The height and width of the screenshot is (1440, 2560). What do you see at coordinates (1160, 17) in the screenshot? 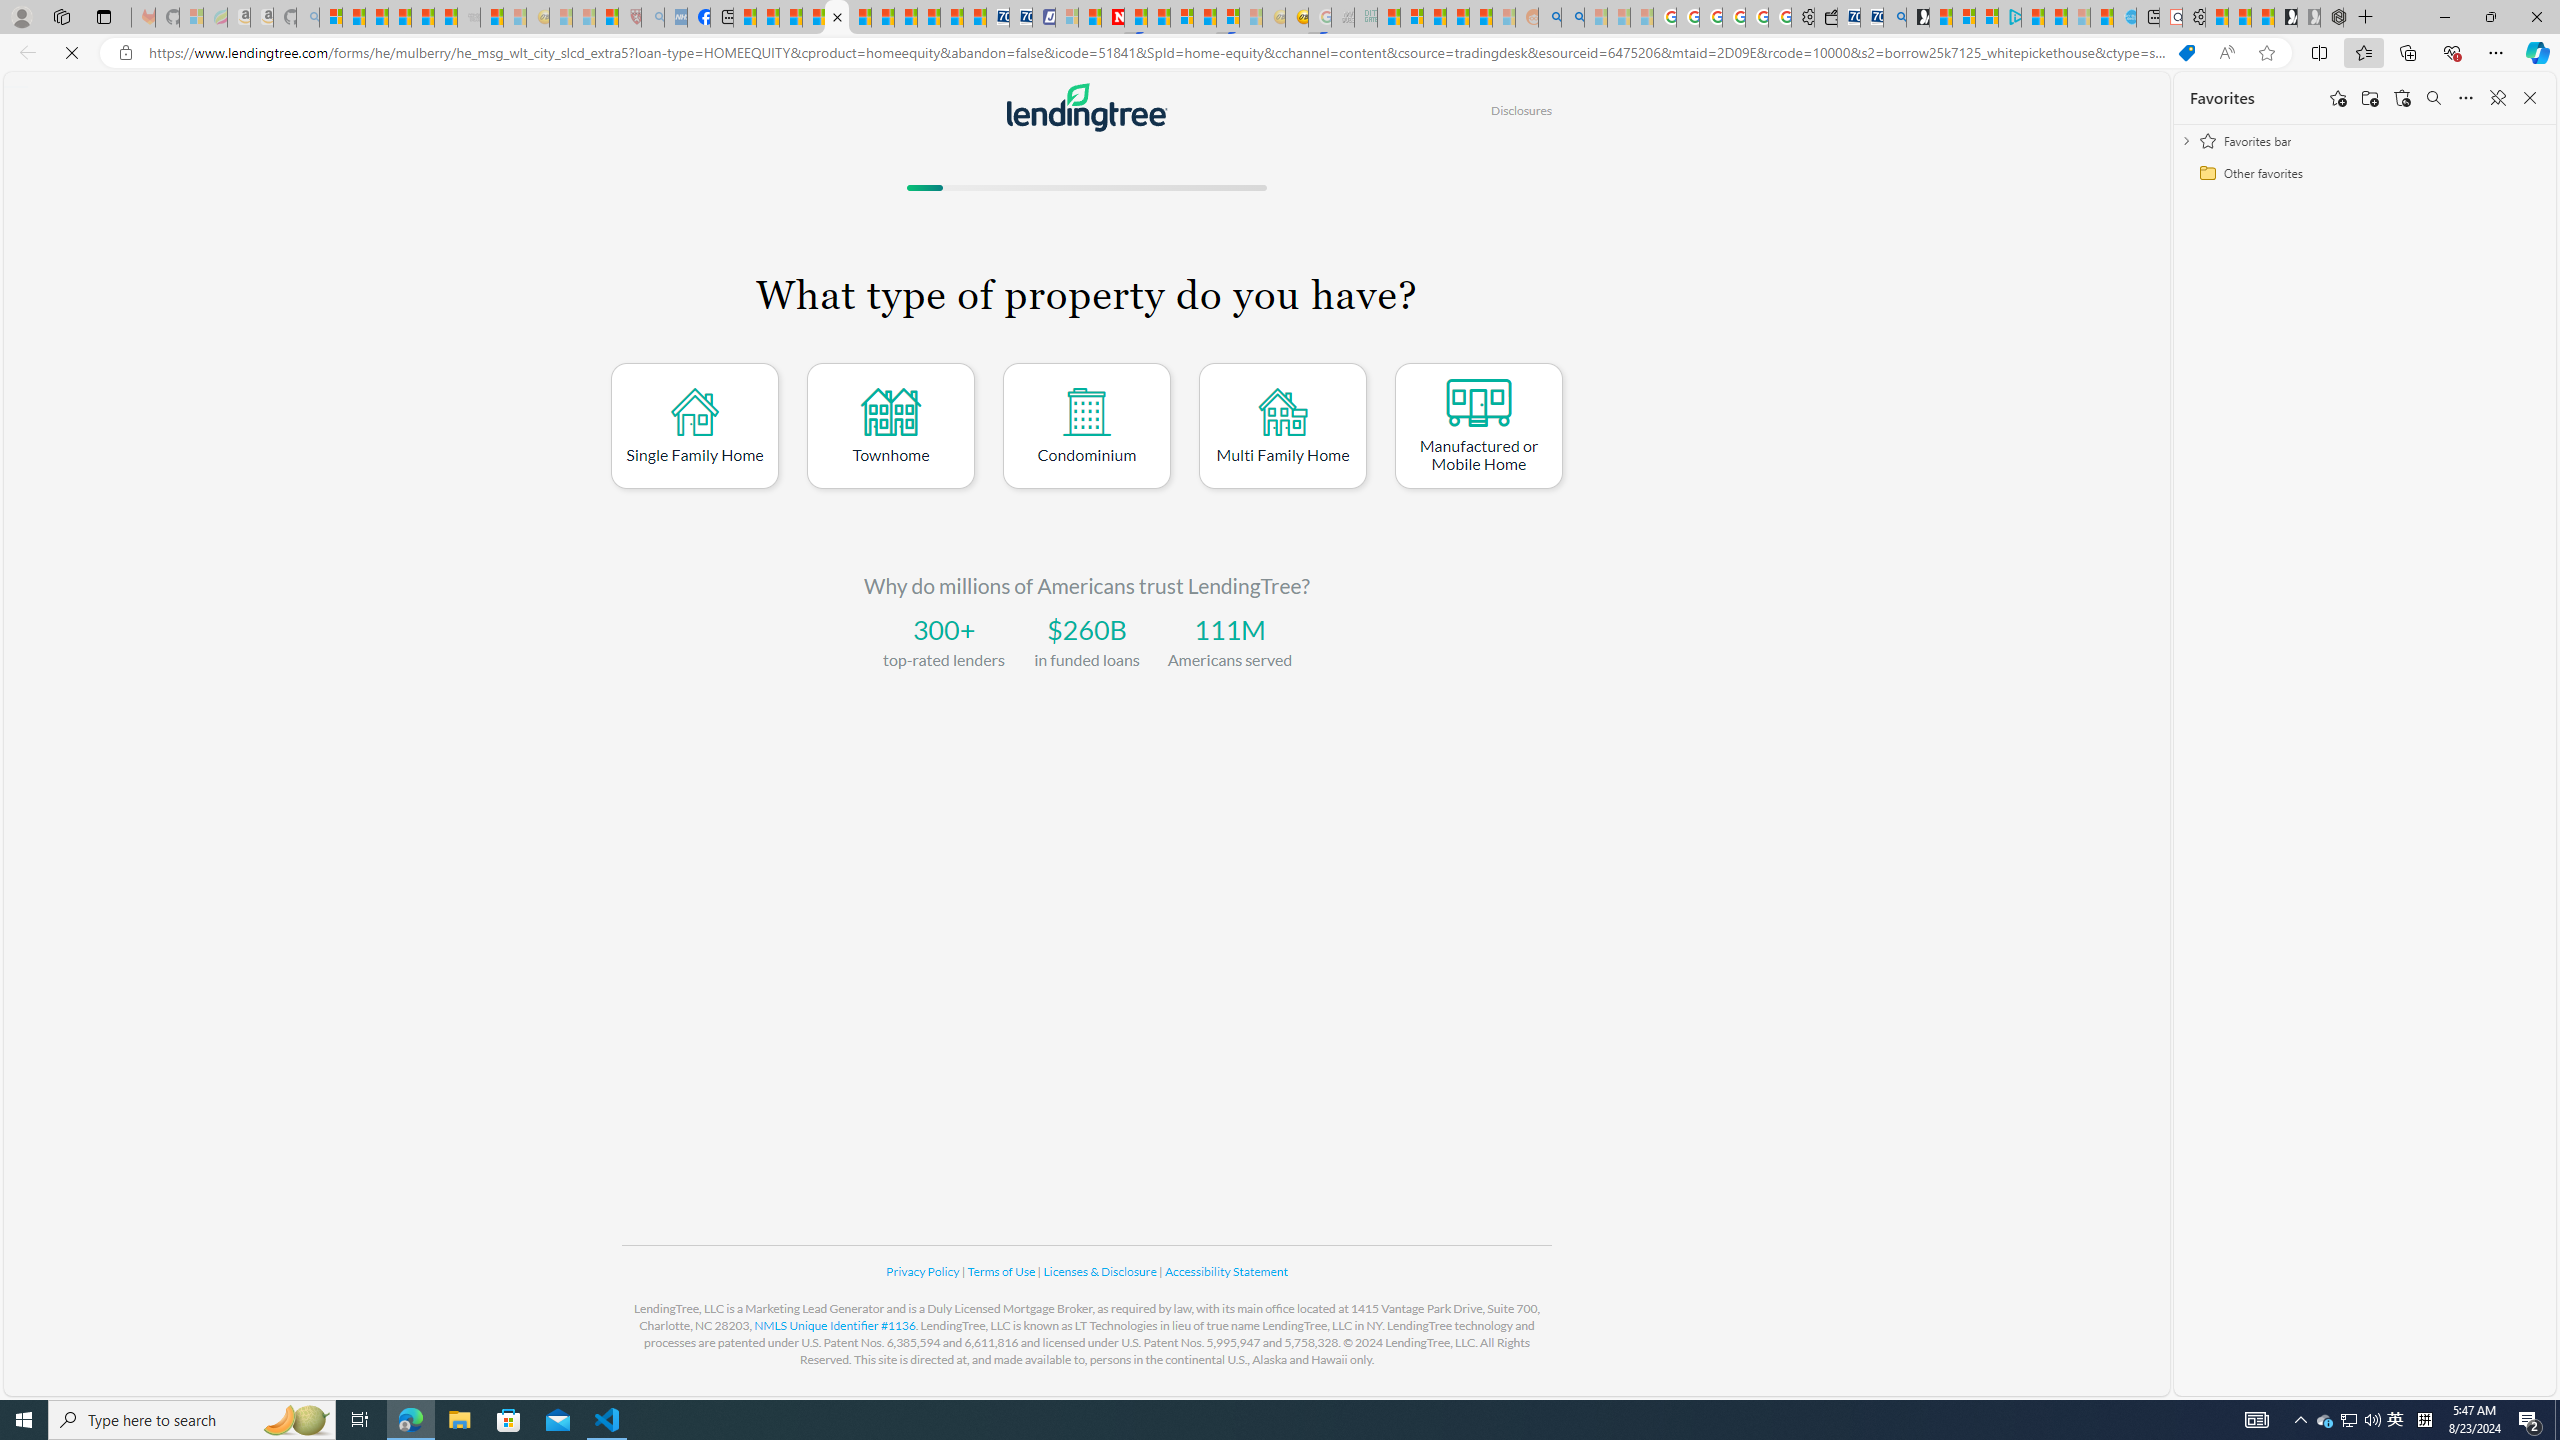
I see `14 Common Myths Debunked By Scientific Facts` at bounding box center [1160, 17].